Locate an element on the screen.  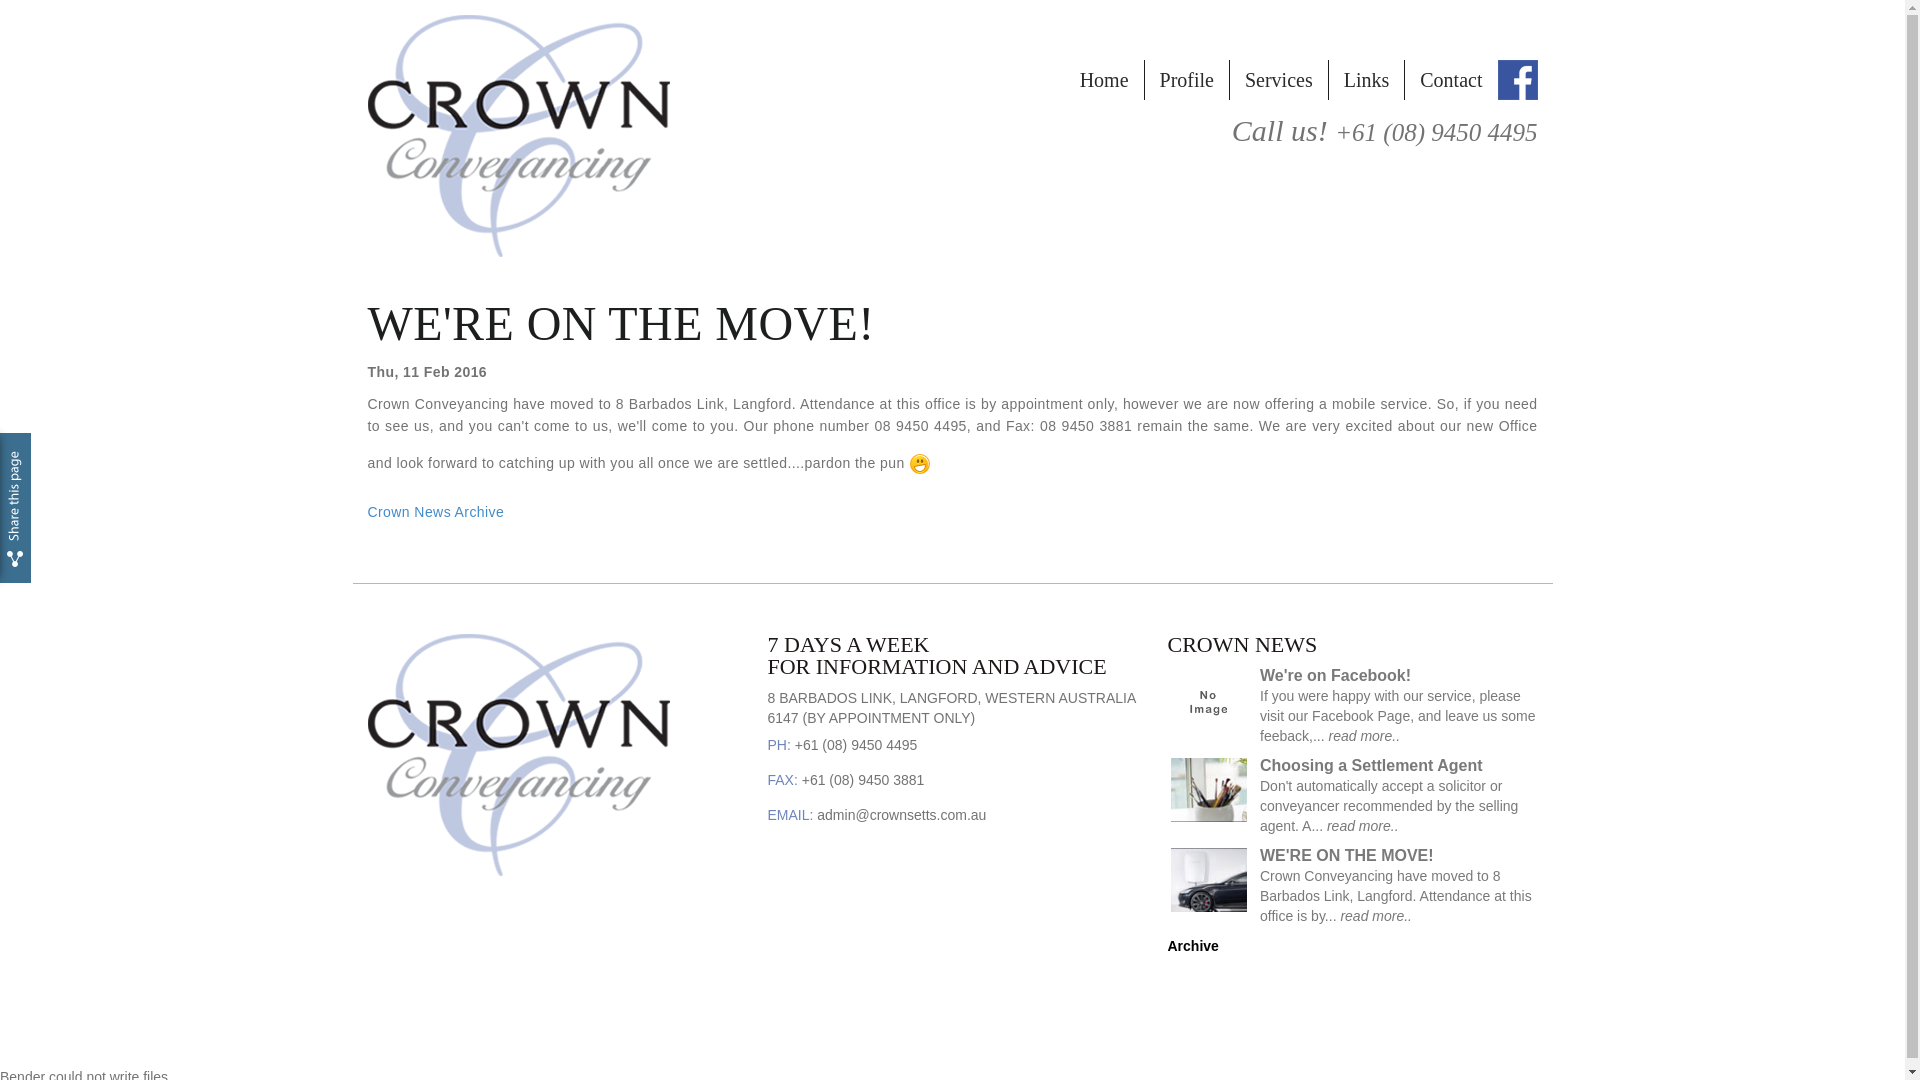
Web Design Perth Australia is located at coordinates (1468, 1040).